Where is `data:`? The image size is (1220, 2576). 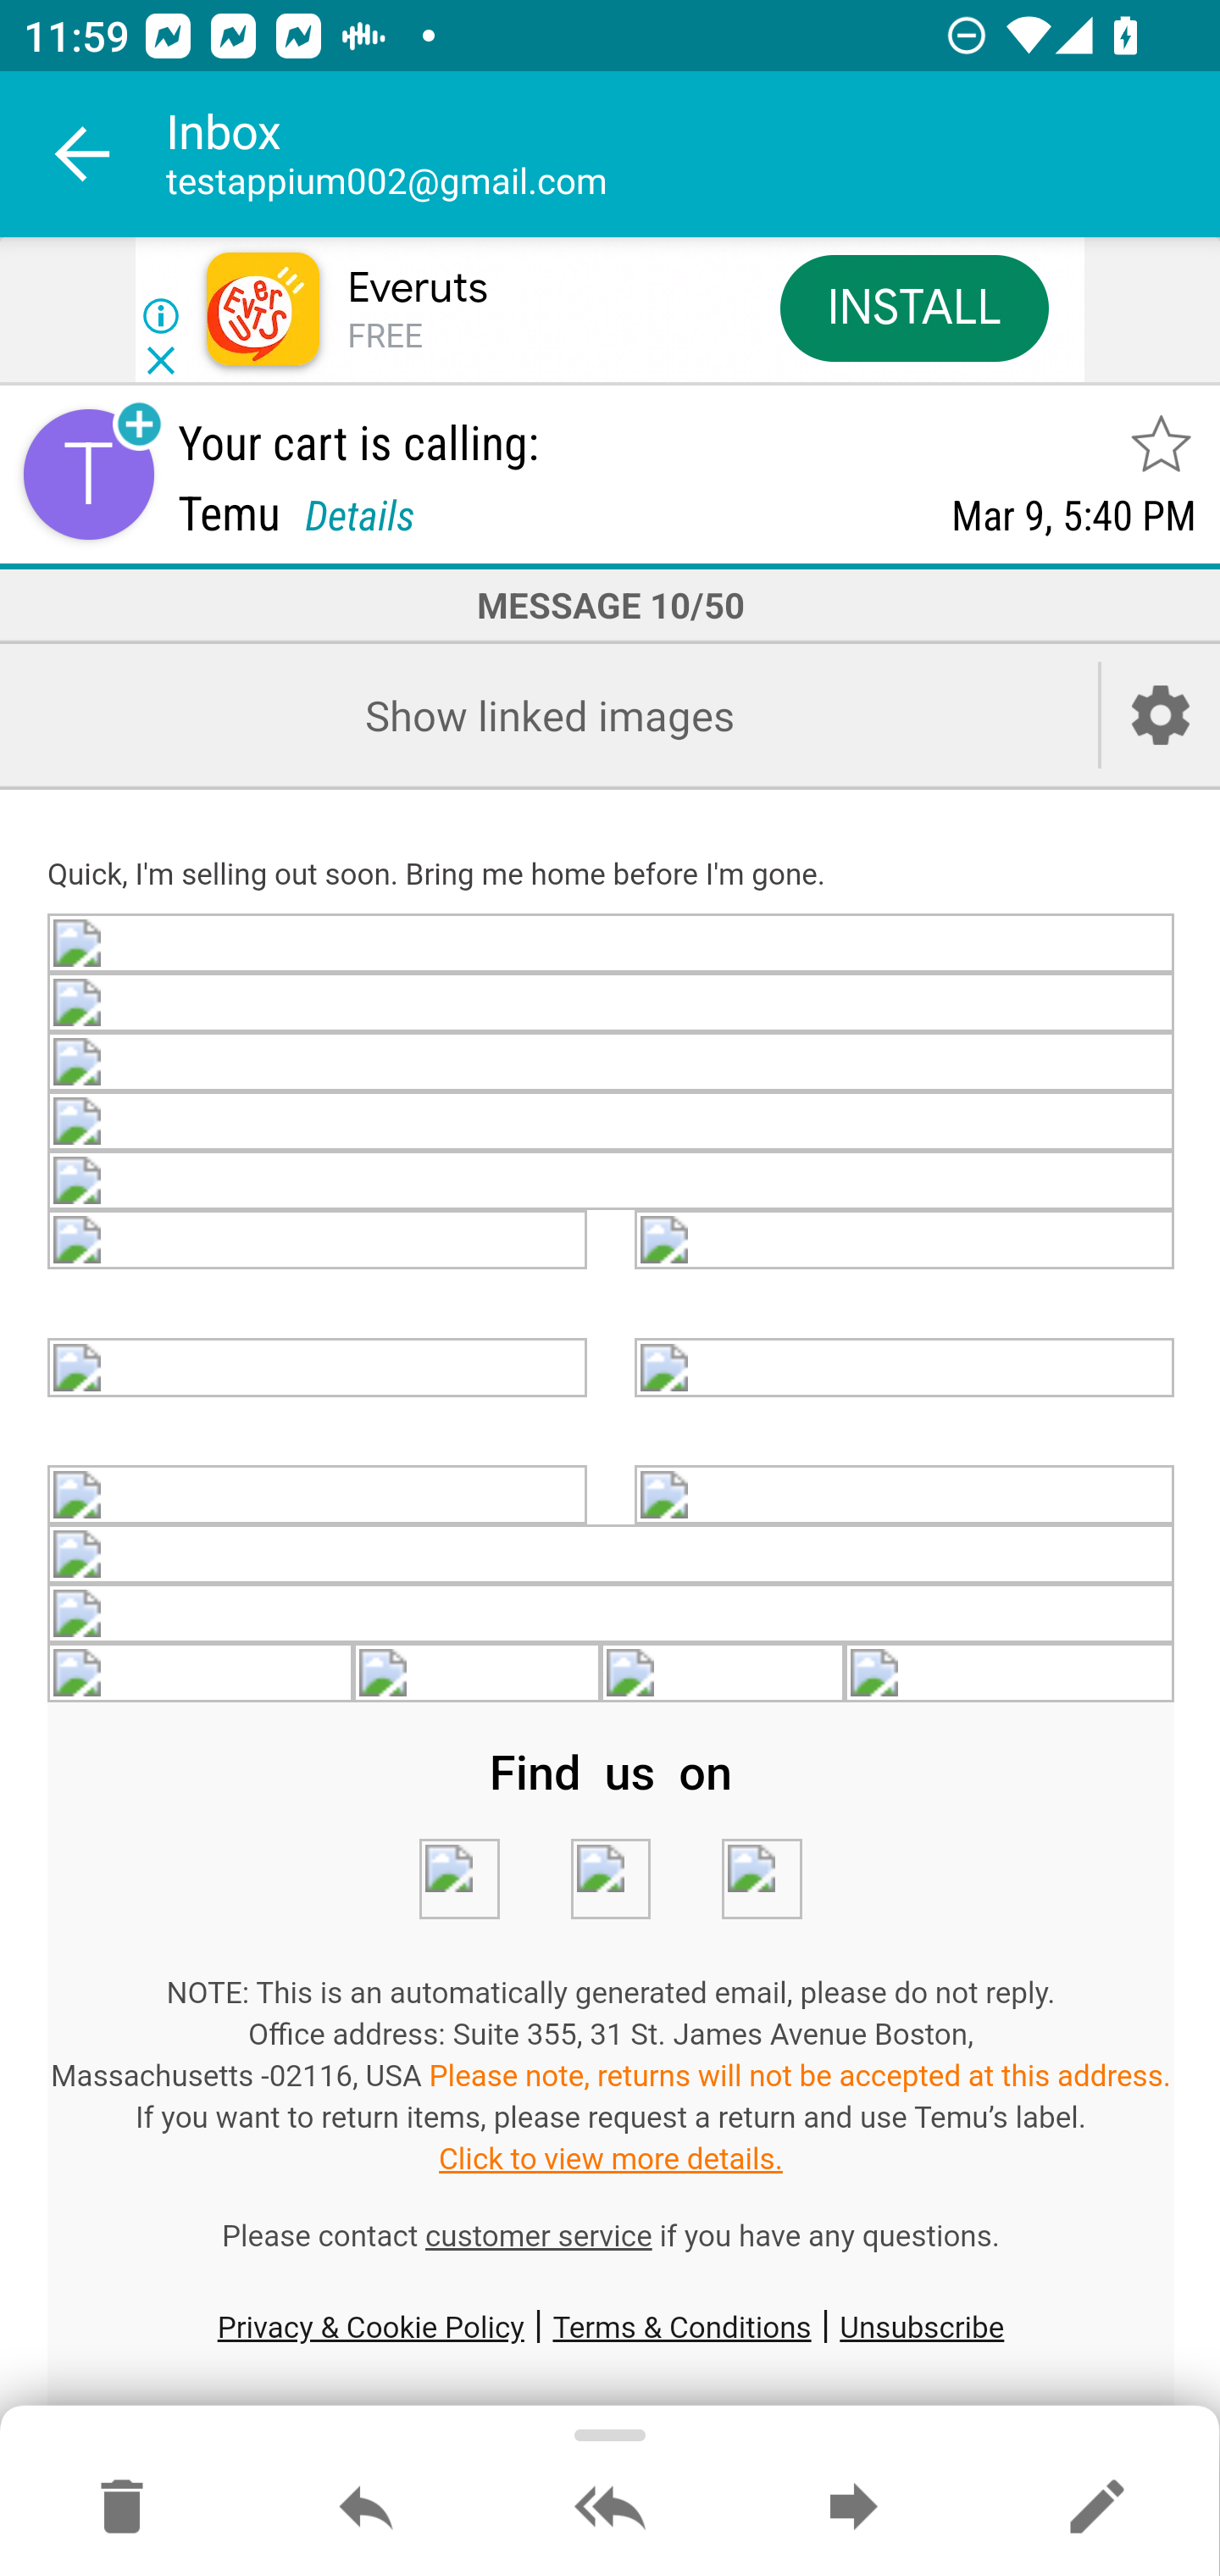 data: is located at coordinates (202, 1674).